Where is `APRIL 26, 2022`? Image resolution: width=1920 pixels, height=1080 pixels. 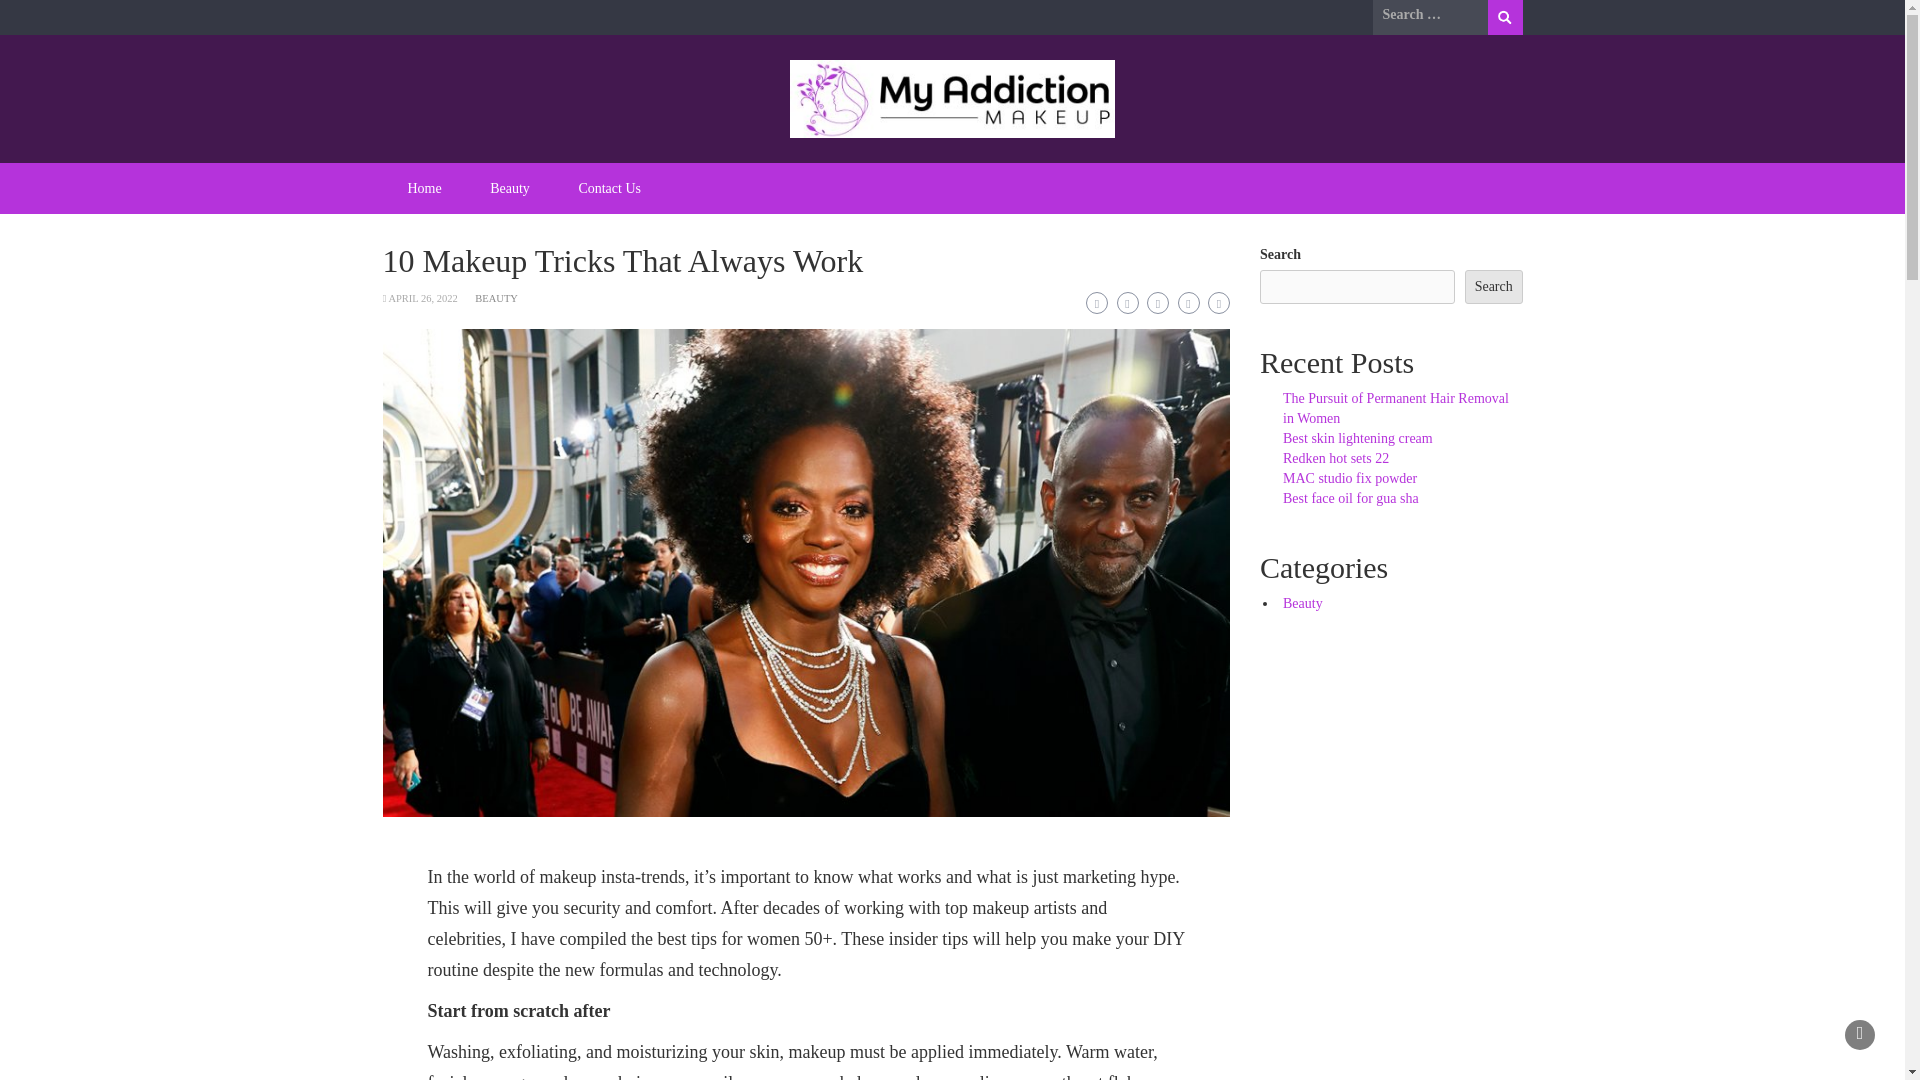
APRIL 26, 2022 is located at coordinates (422, 298).